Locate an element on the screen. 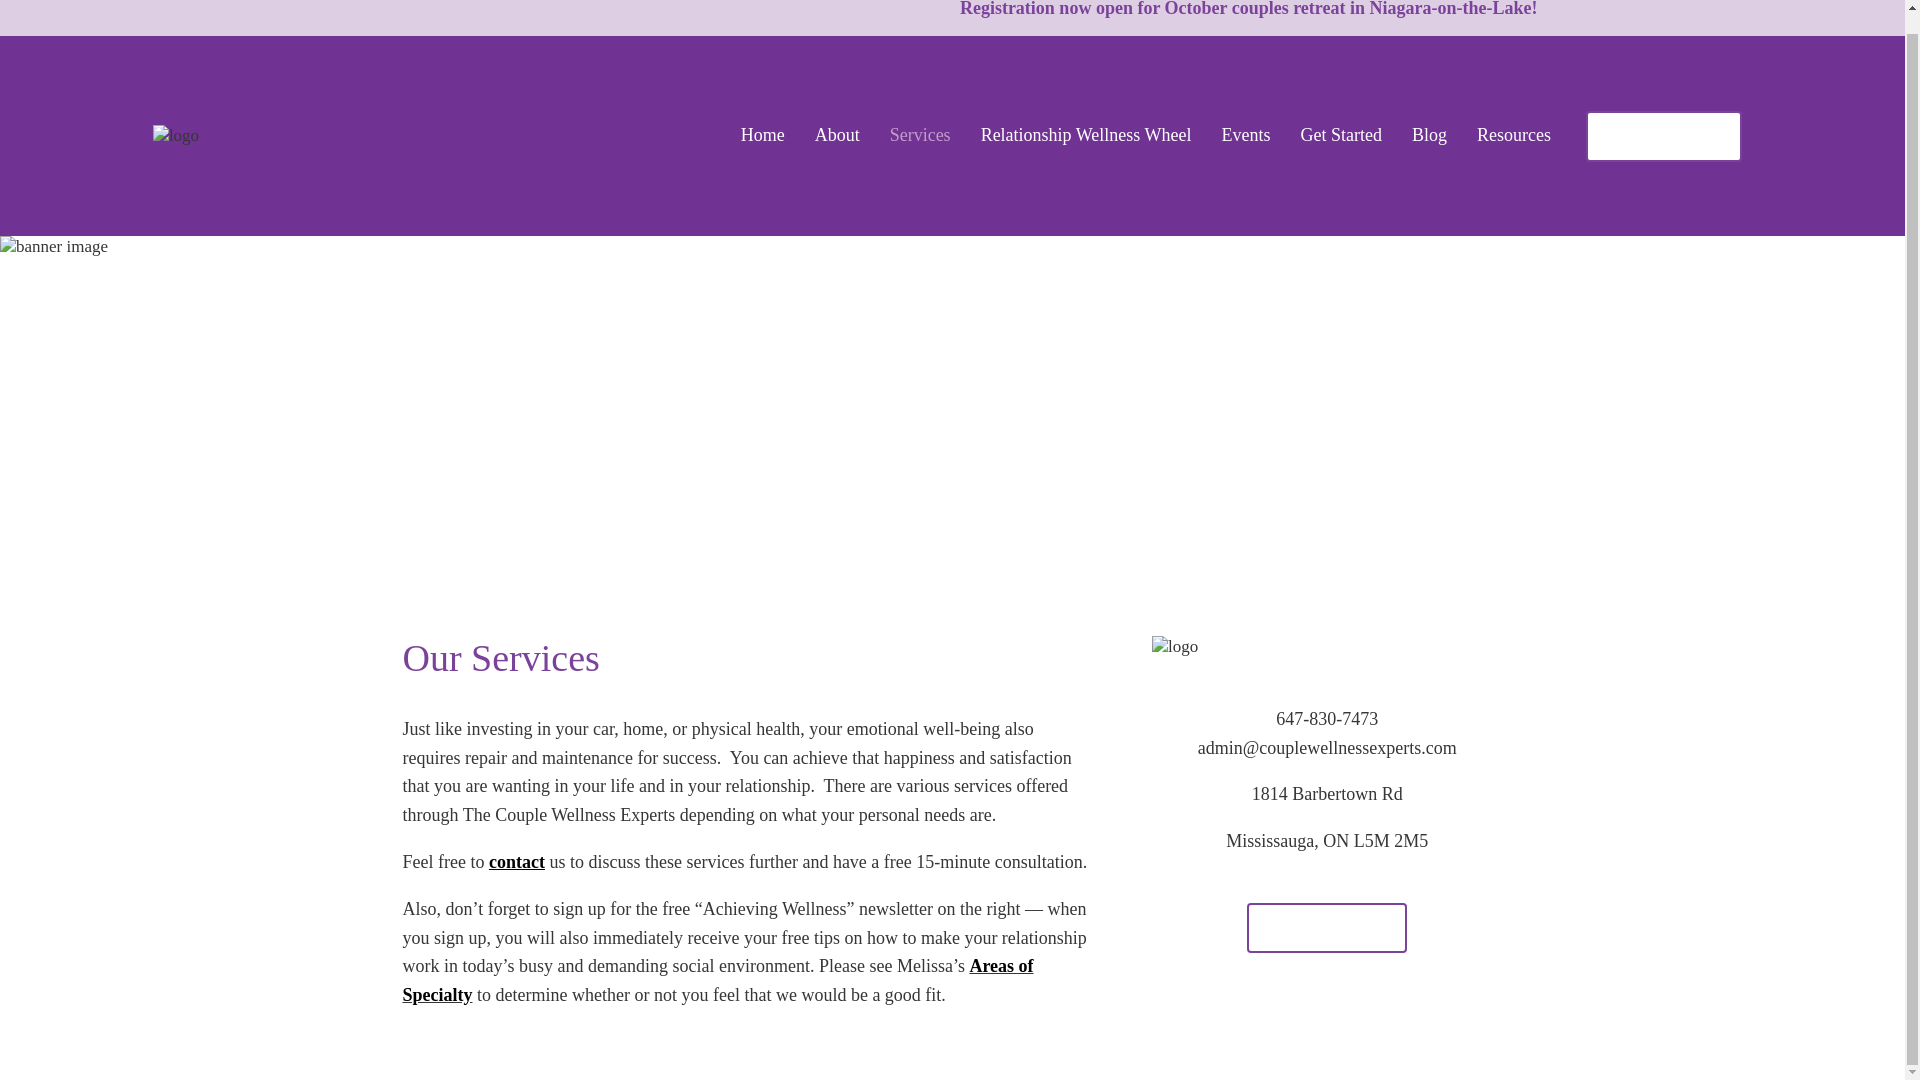 The image size is (1920, 1080). Services is located at coordinates (920, 136).